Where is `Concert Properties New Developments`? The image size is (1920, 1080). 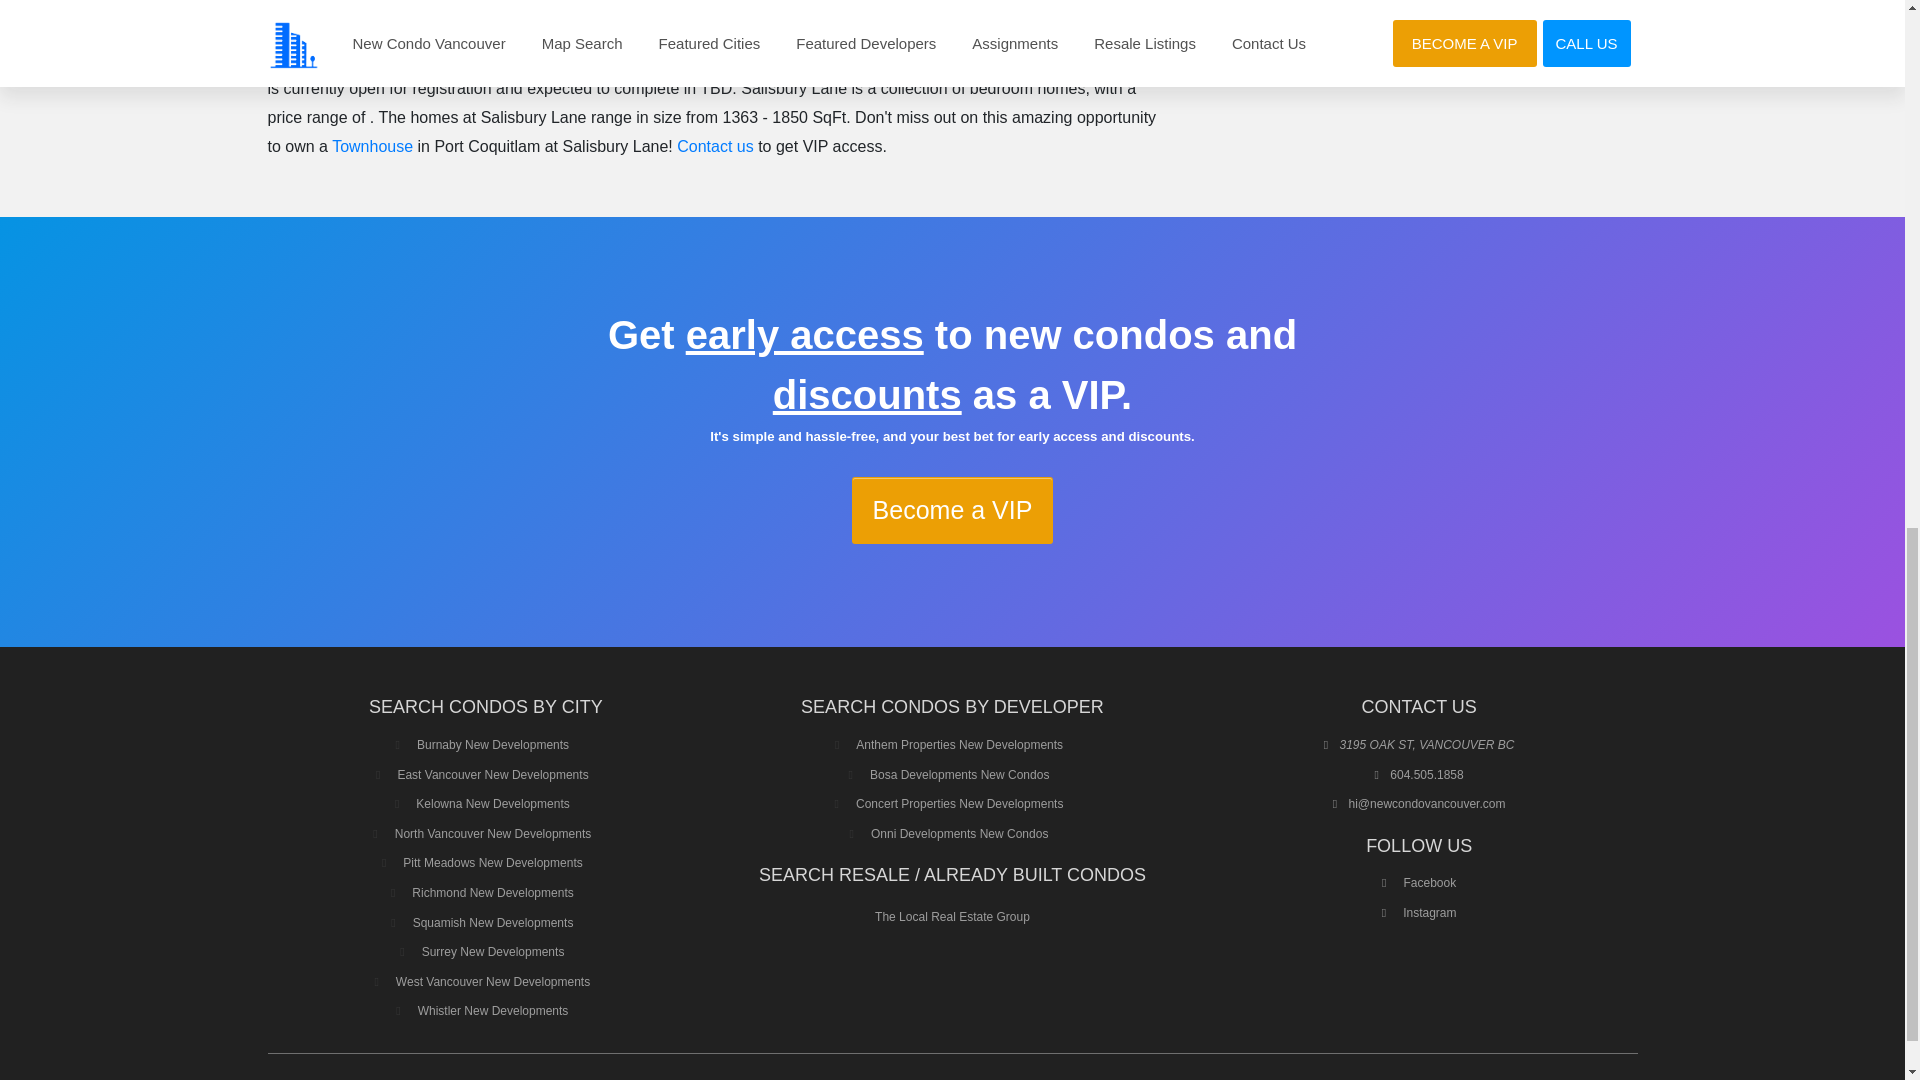 Concert Properties New Developments is located at coordinates (960, 804).